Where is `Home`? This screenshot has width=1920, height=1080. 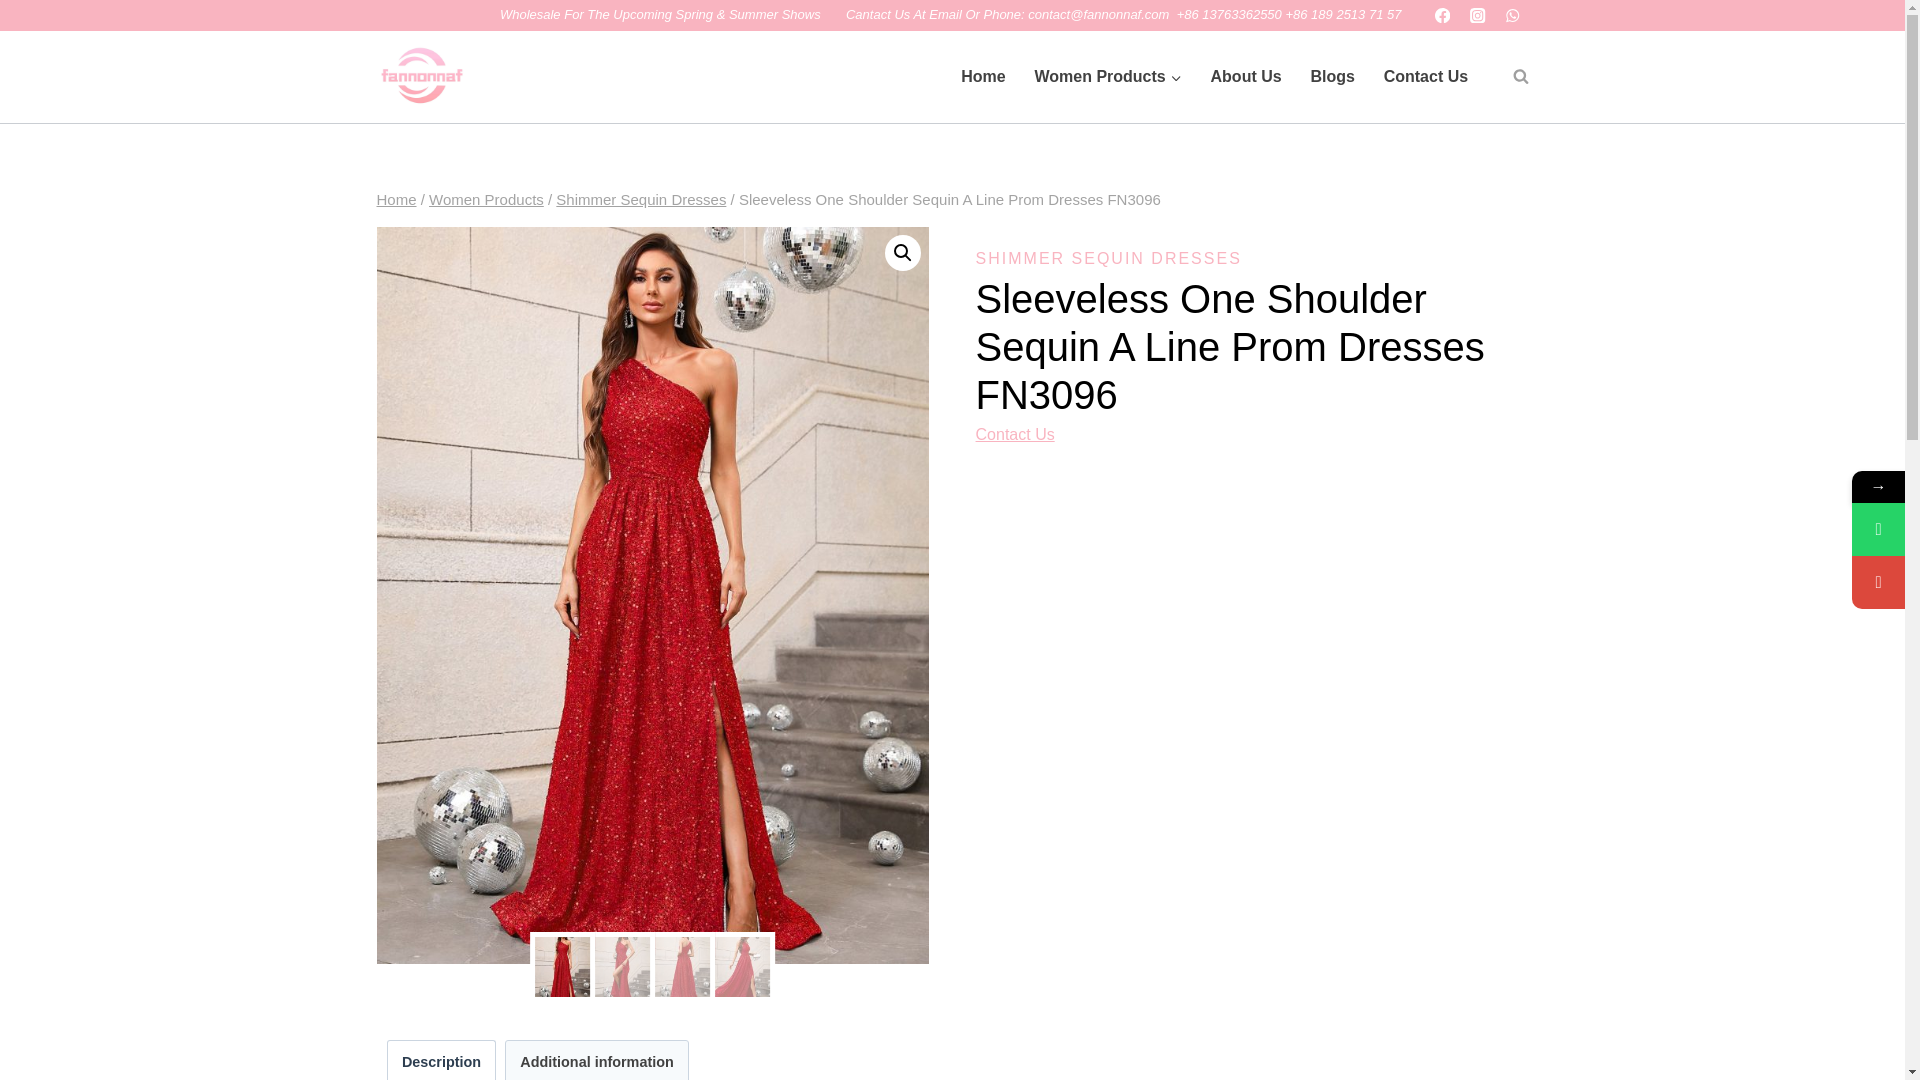 Home is located at coordinates (396, 200).